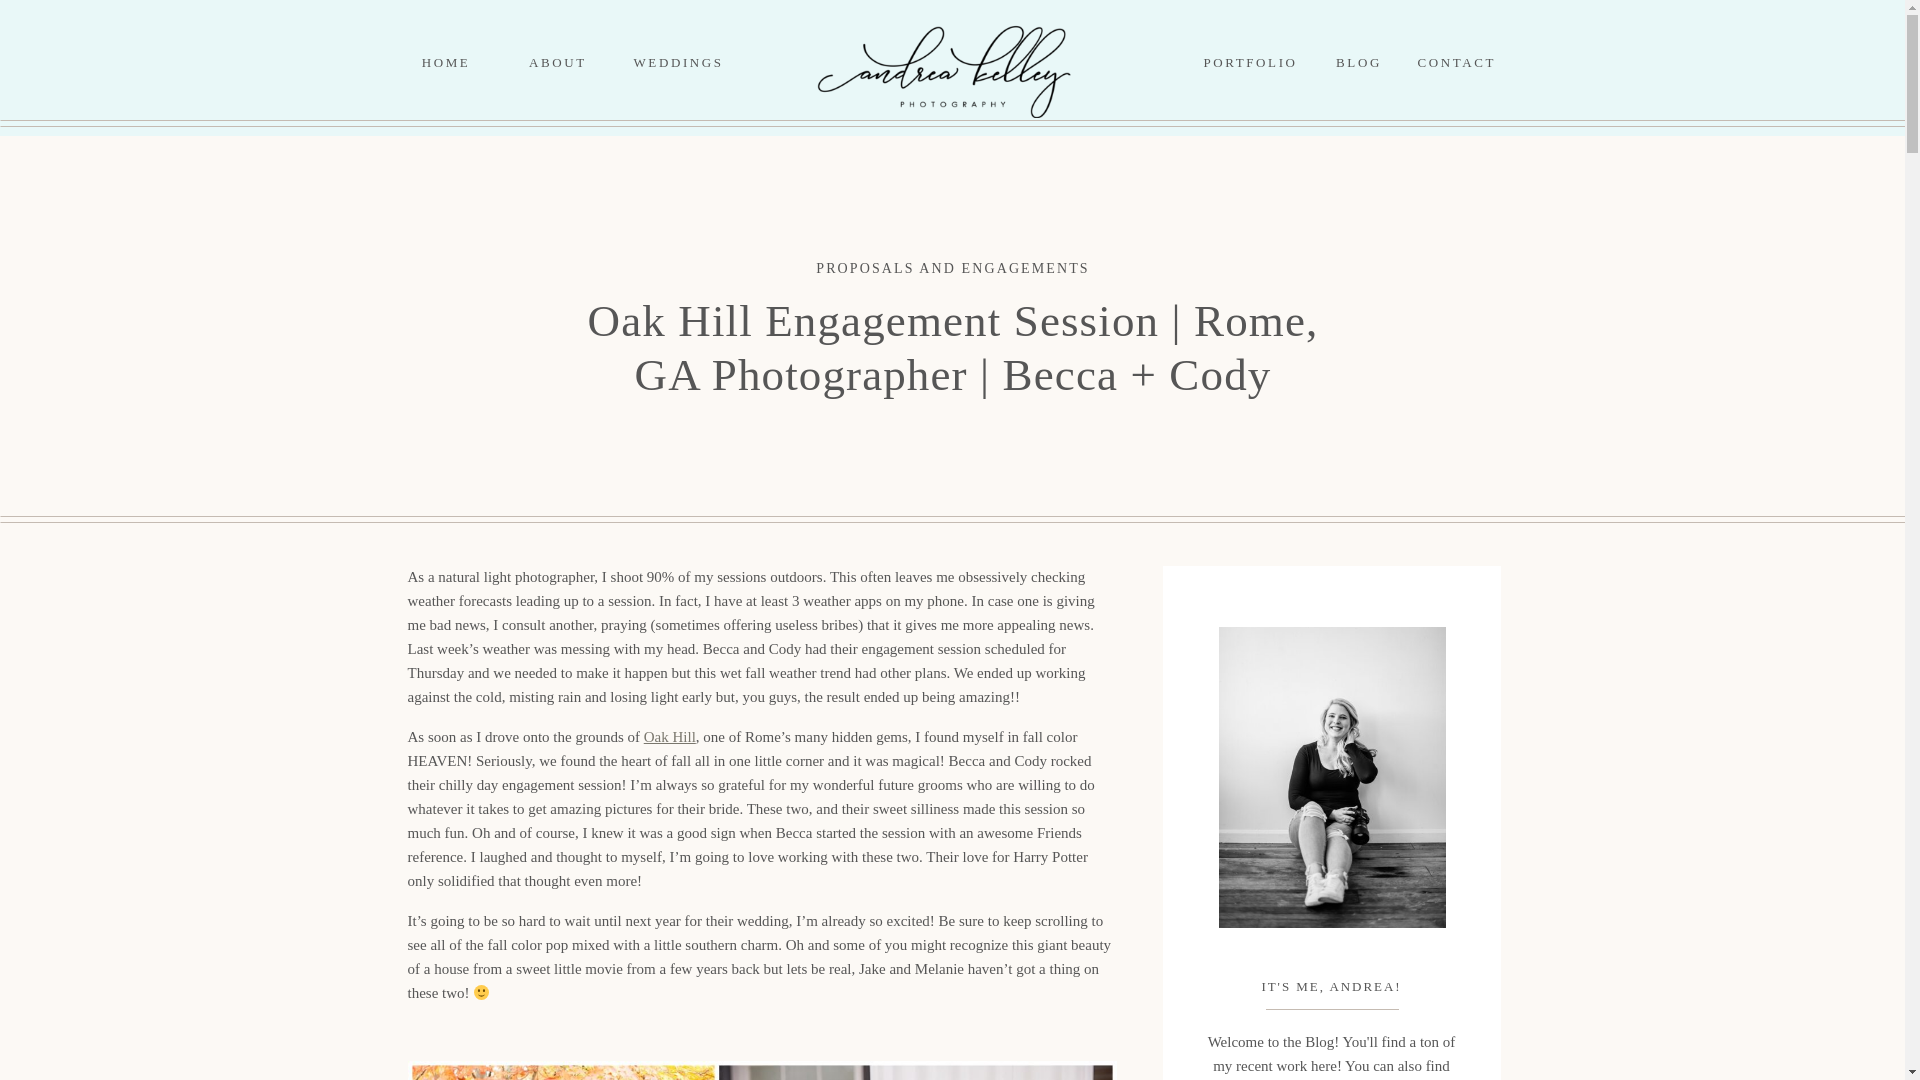 This screenshot has width=1920, height=1080. Describe the element at coordinates (1359, 62) in the screenshot. I see `BLOG` at that location.